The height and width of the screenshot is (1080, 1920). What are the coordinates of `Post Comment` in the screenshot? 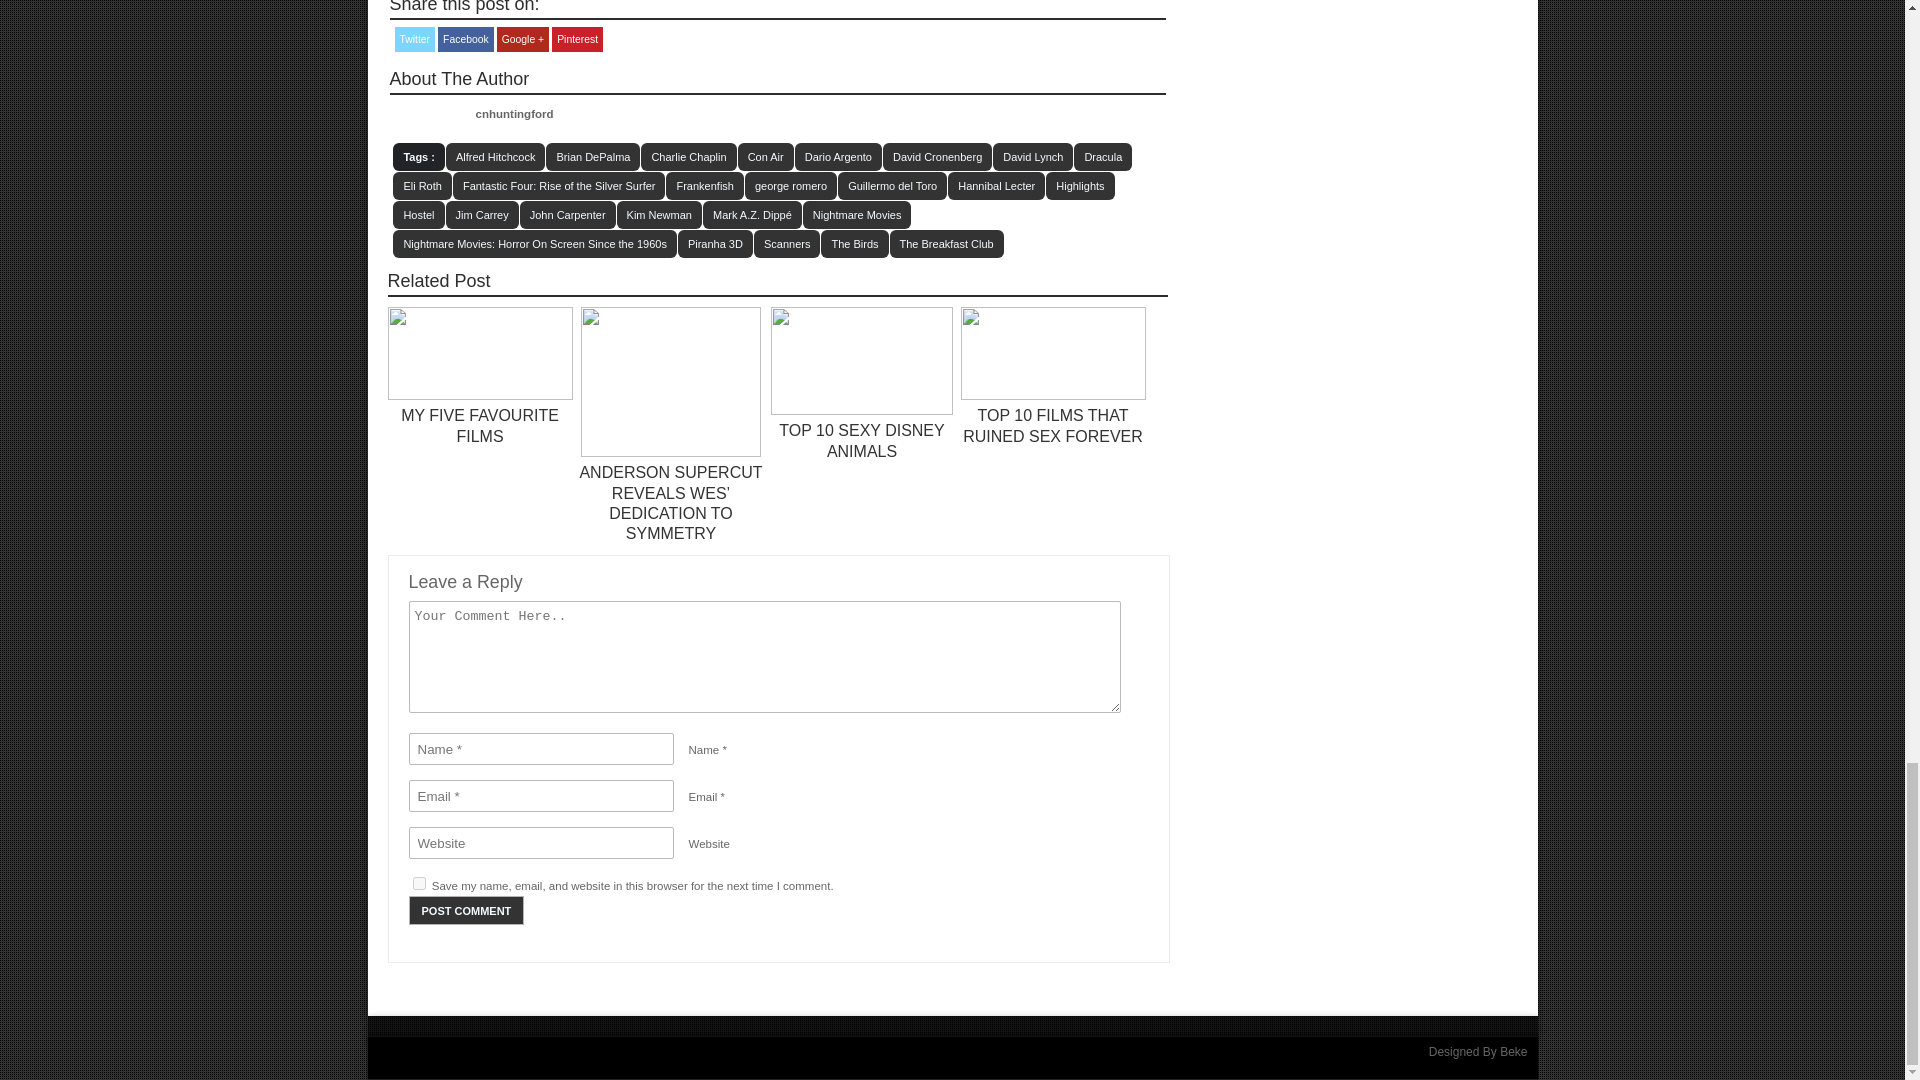 It's located at (466, 910).